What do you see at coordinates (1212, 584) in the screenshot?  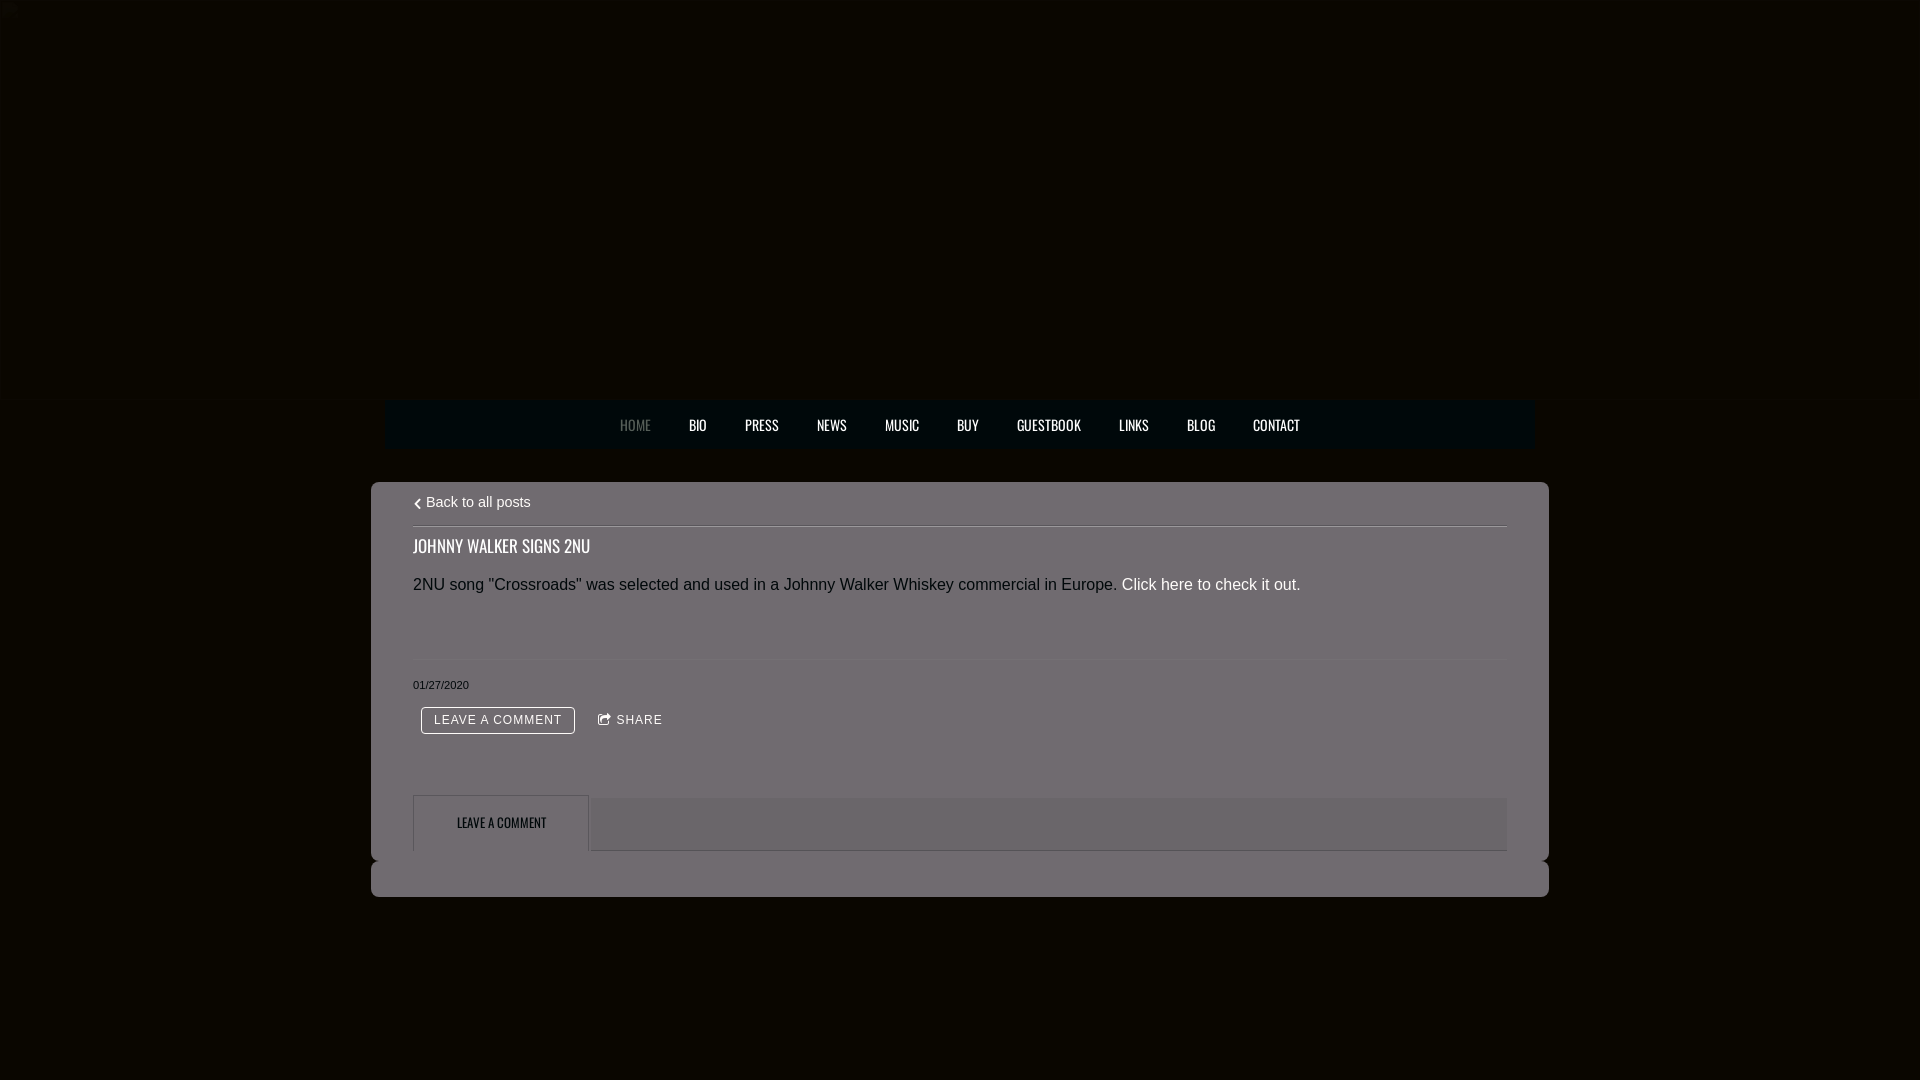 I see `Click here to check it out.` at bounding box center [1212, 584].